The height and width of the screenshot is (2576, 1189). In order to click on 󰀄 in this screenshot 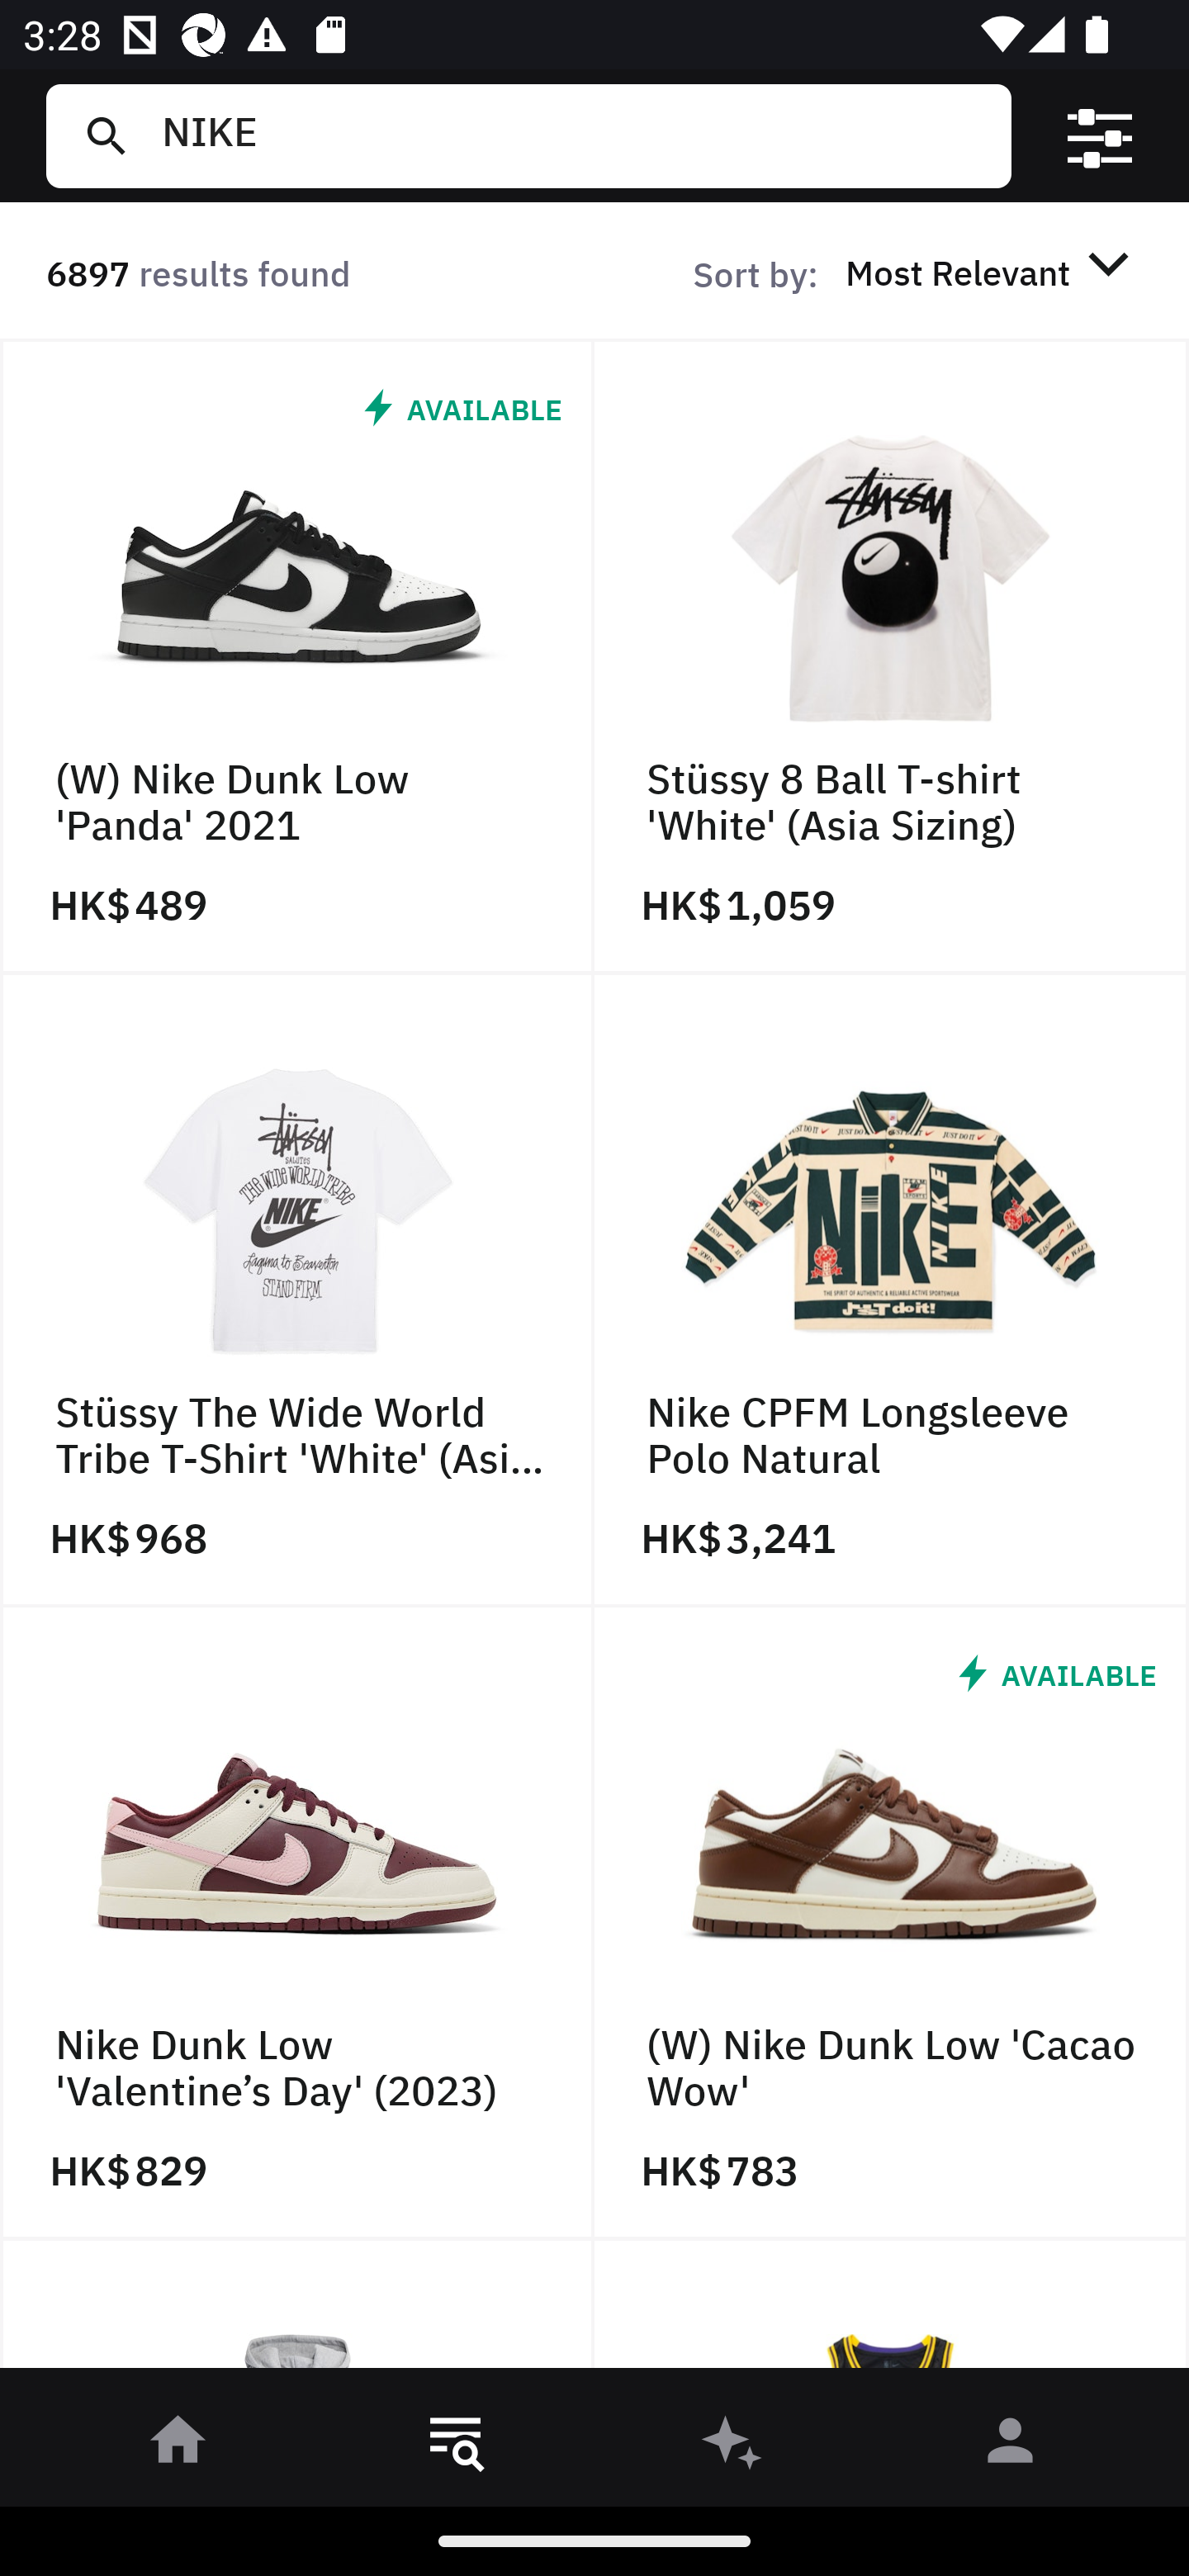, I will do `click(1011, 2446)`.